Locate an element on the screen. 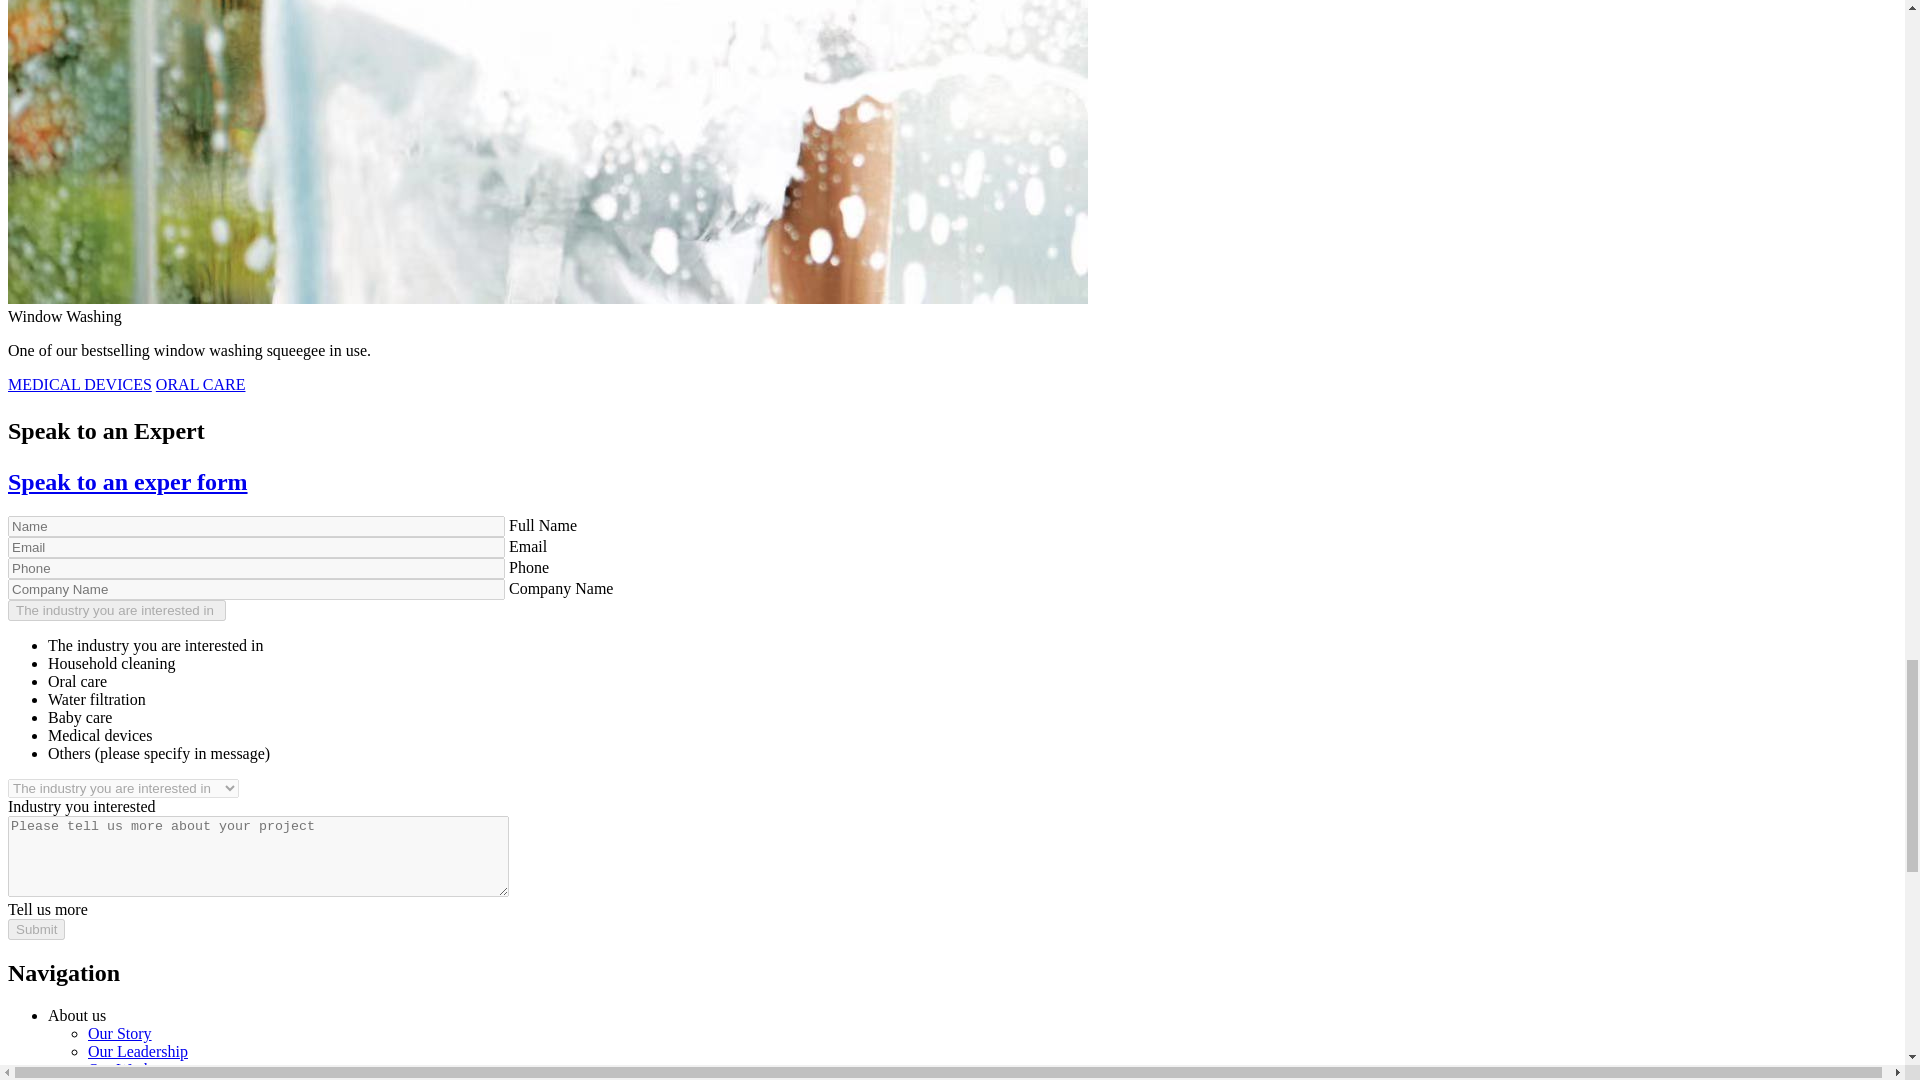 The width and height of the screenshot is (1920, 1080). Baby care is located at coordinates (80, 716).